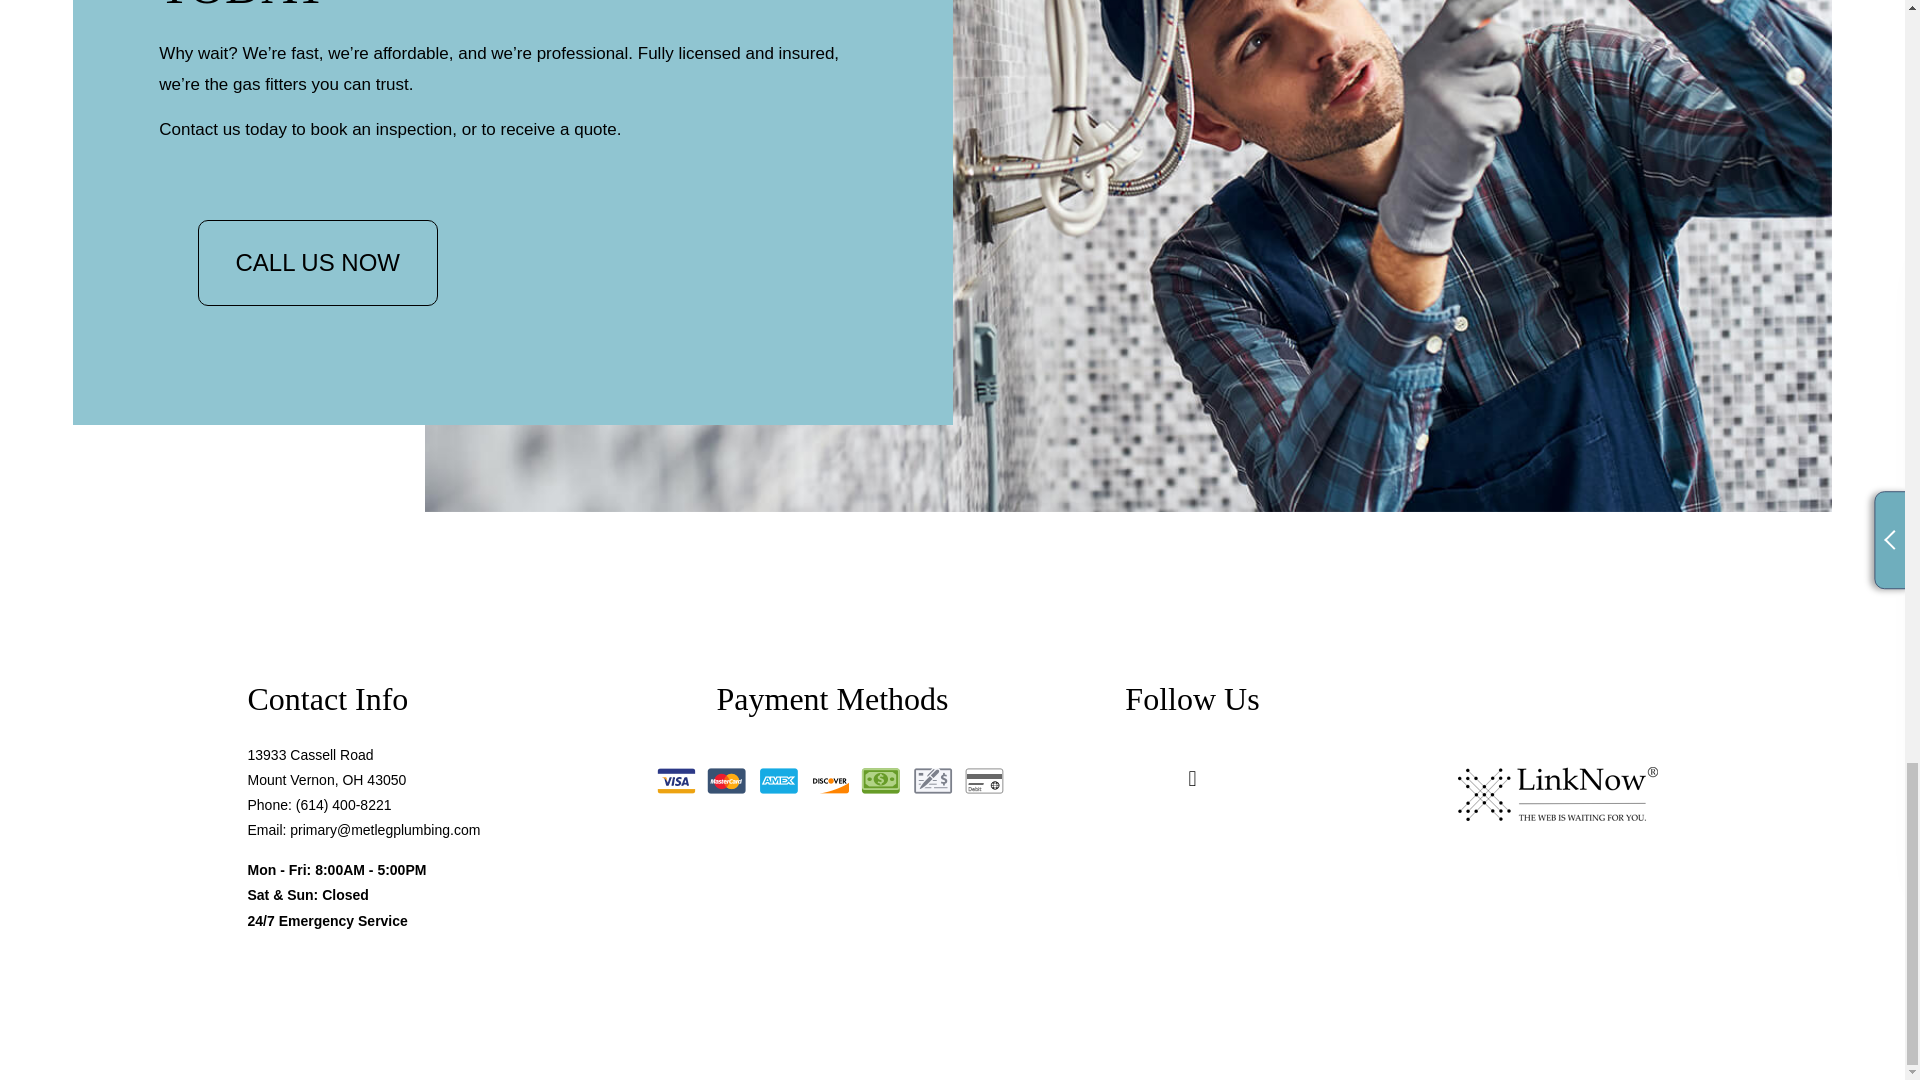  I want to click on Mastercard, so click(727, 780).